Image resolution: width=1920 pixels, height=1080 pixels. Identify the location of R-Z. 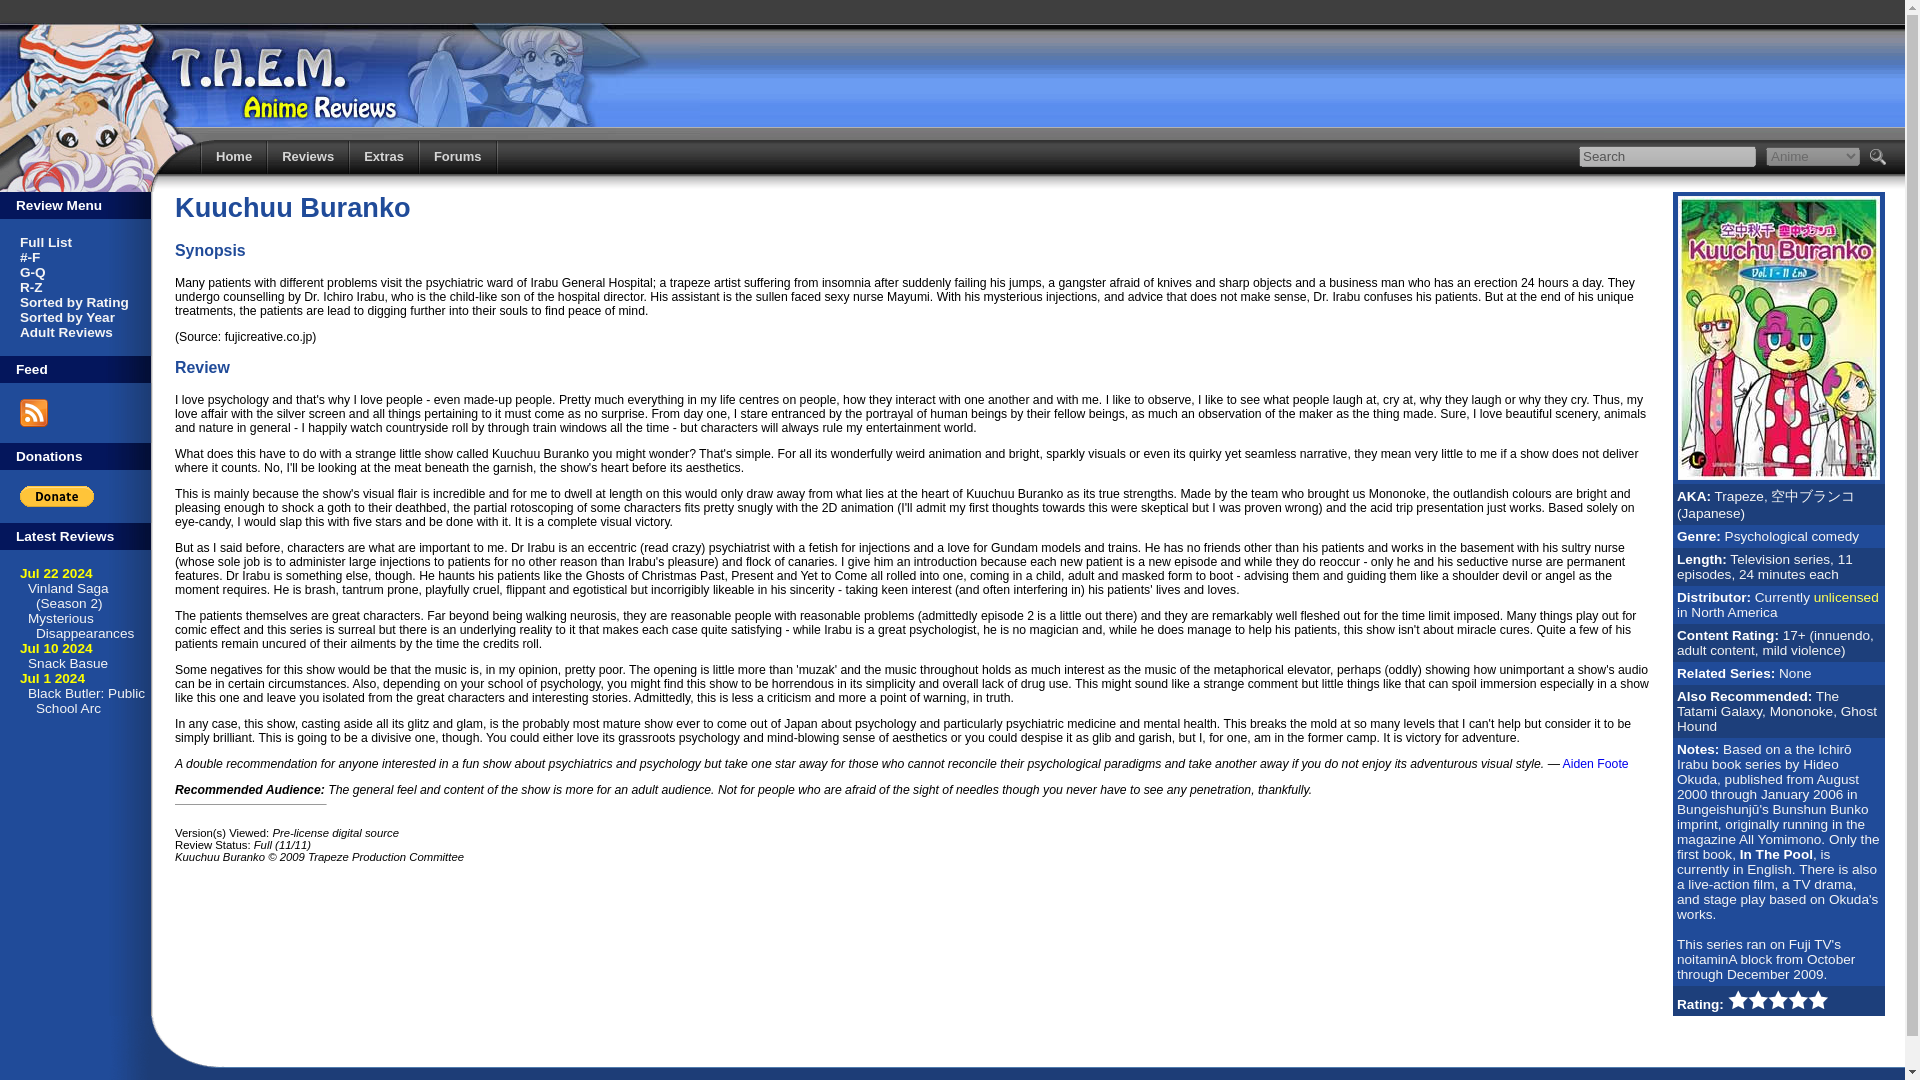
(30, 286).